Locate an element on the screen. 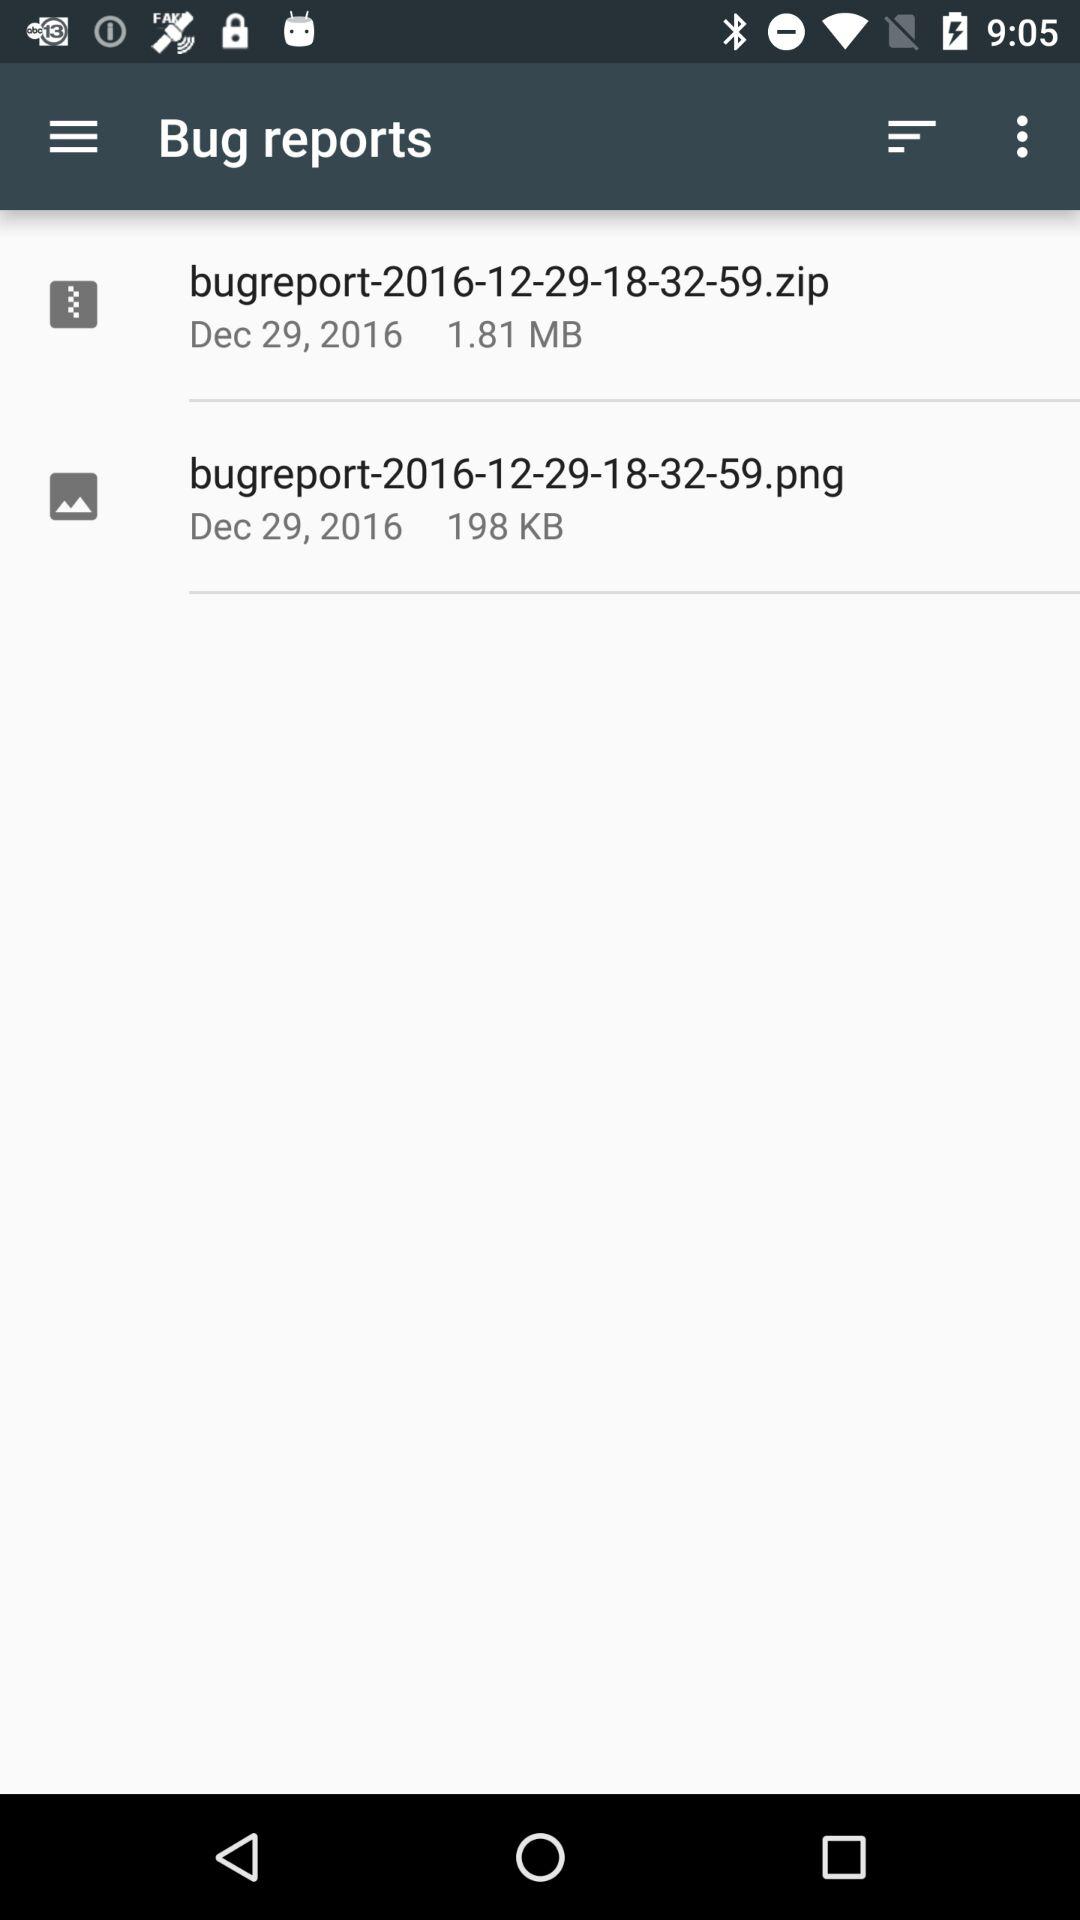  turn off the item next to dec 29, 2016 is located at coordinates (564, 332).